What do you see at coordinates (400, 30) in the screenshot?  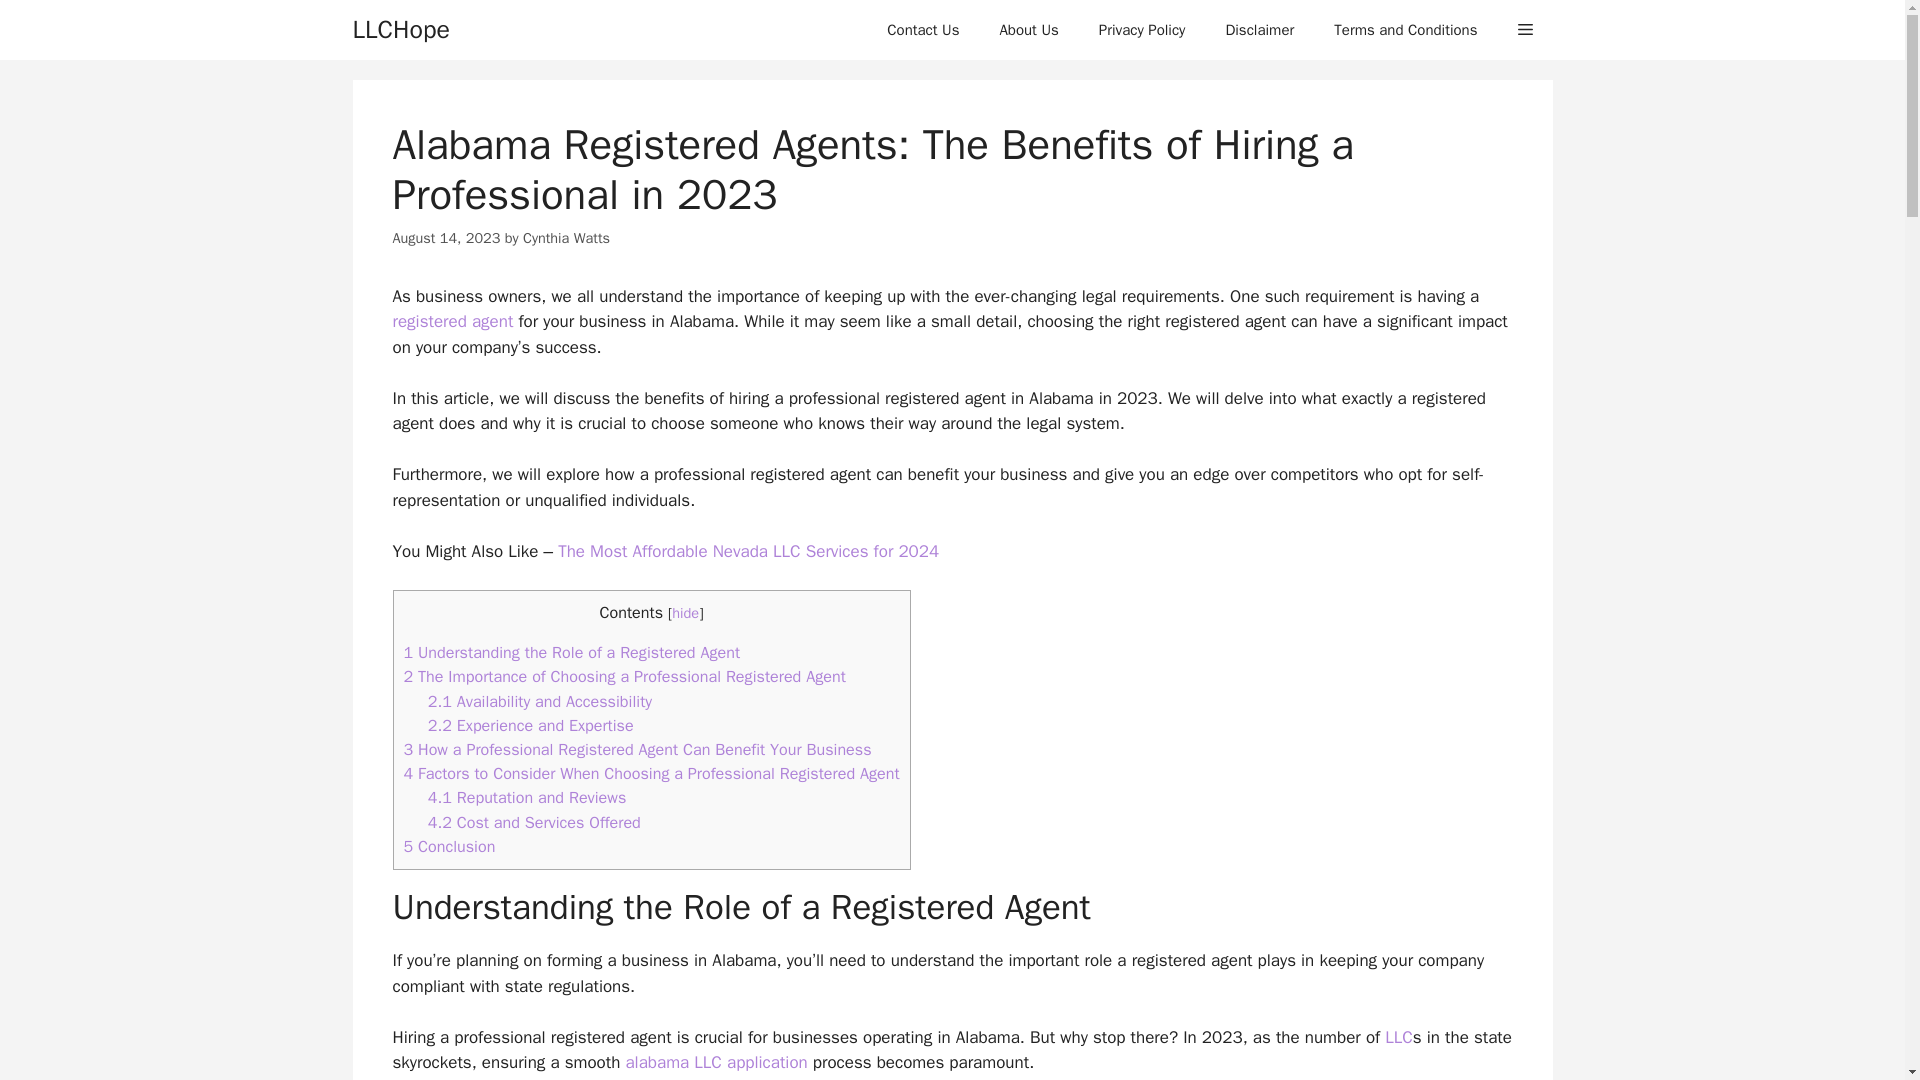 I see `LLCHope` at bounding box center [400, 30].